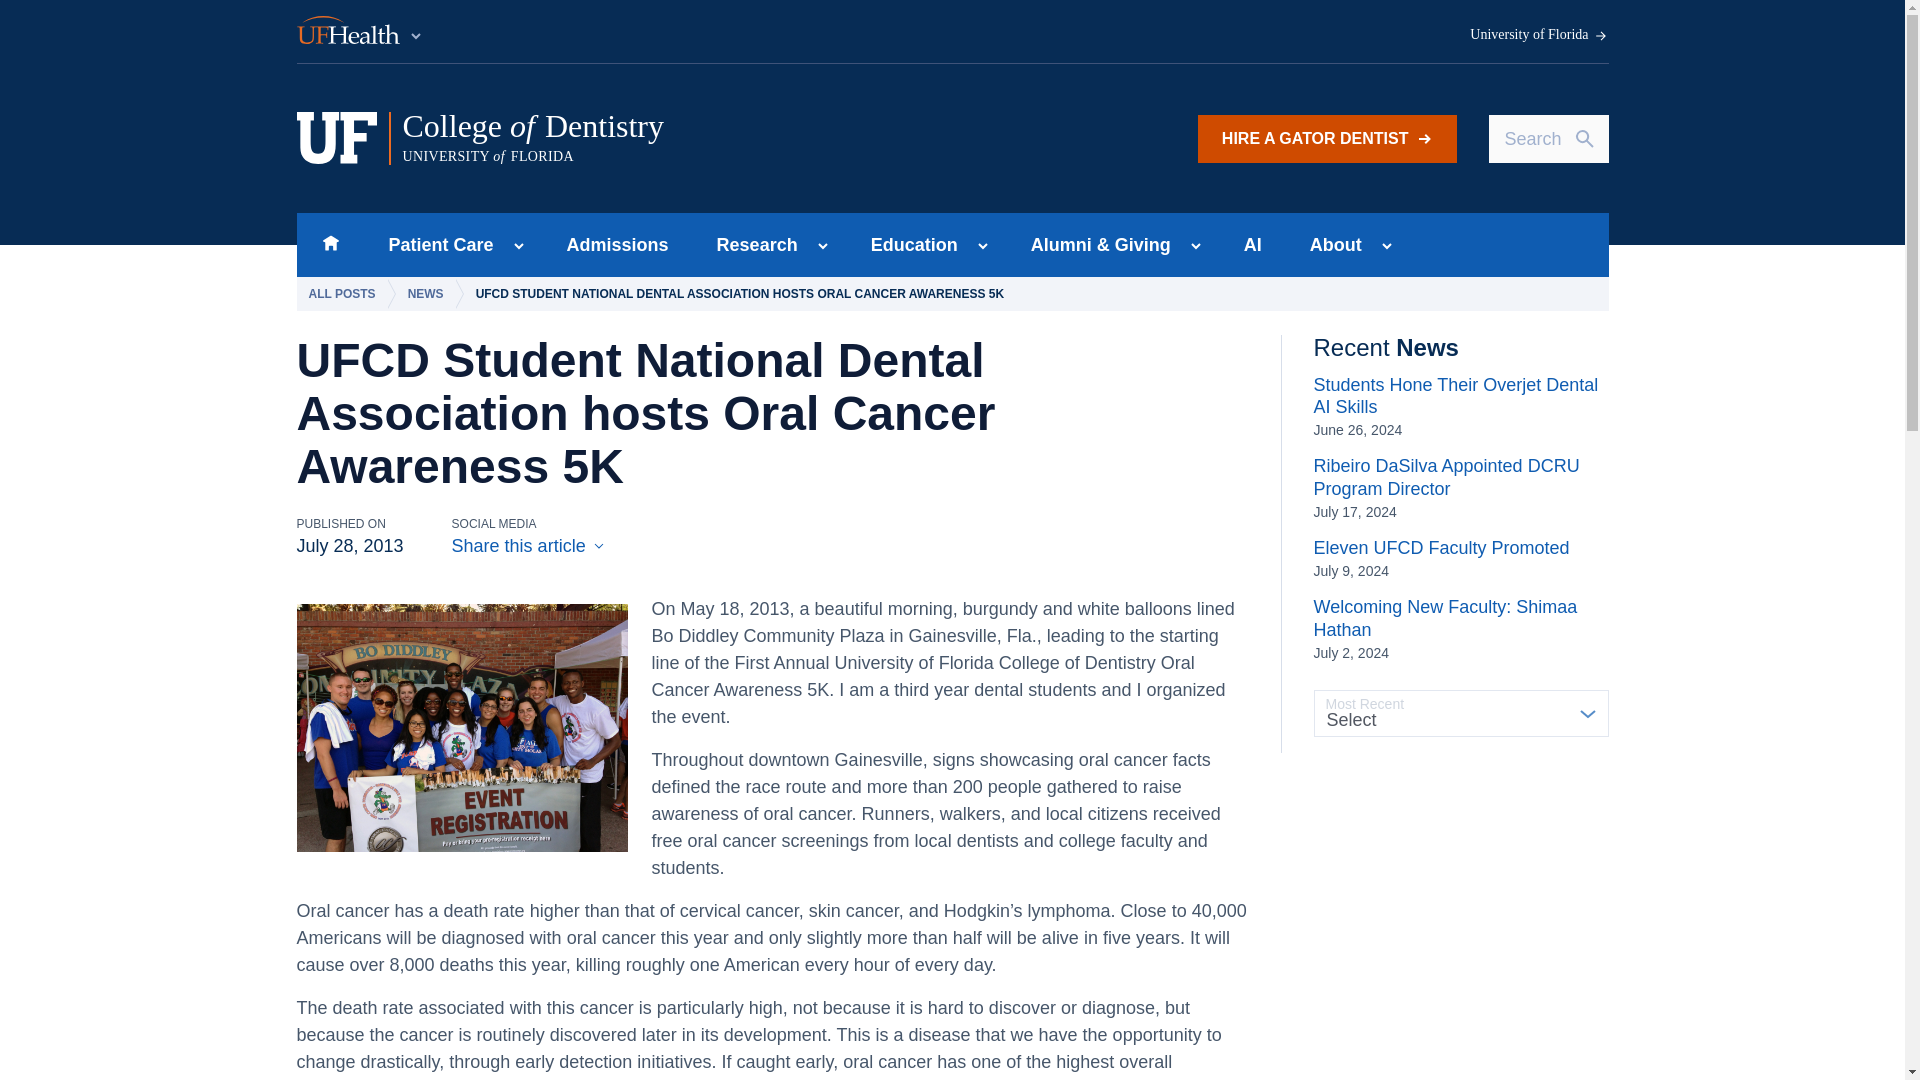 The image size is (1920, 1080). Describe the element at coordinates (1328, 138) in the screenshot. I see `Skip to main content` at that location.